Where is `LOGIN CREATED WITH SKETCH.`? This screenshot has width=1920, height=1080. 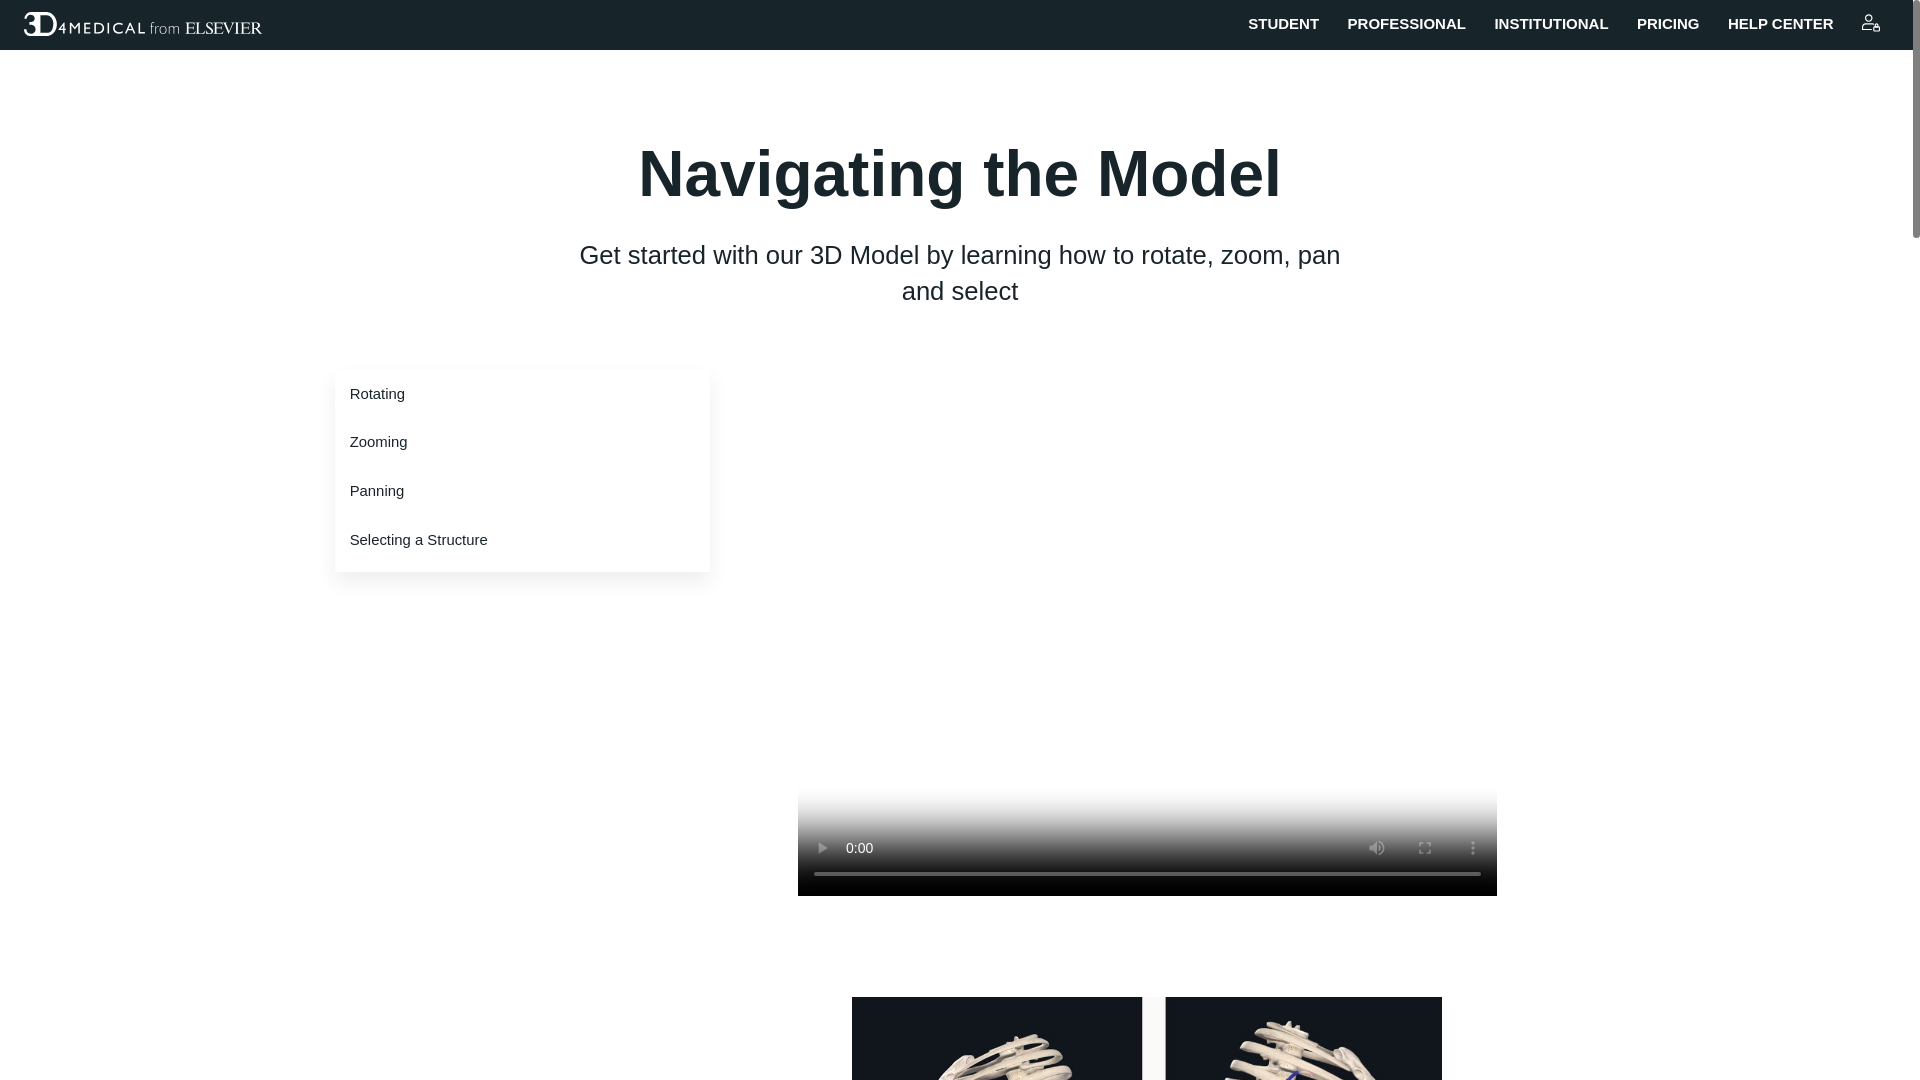
LOGIN CREATED WITH SKETCH. is located at coordinates (1870, 24).